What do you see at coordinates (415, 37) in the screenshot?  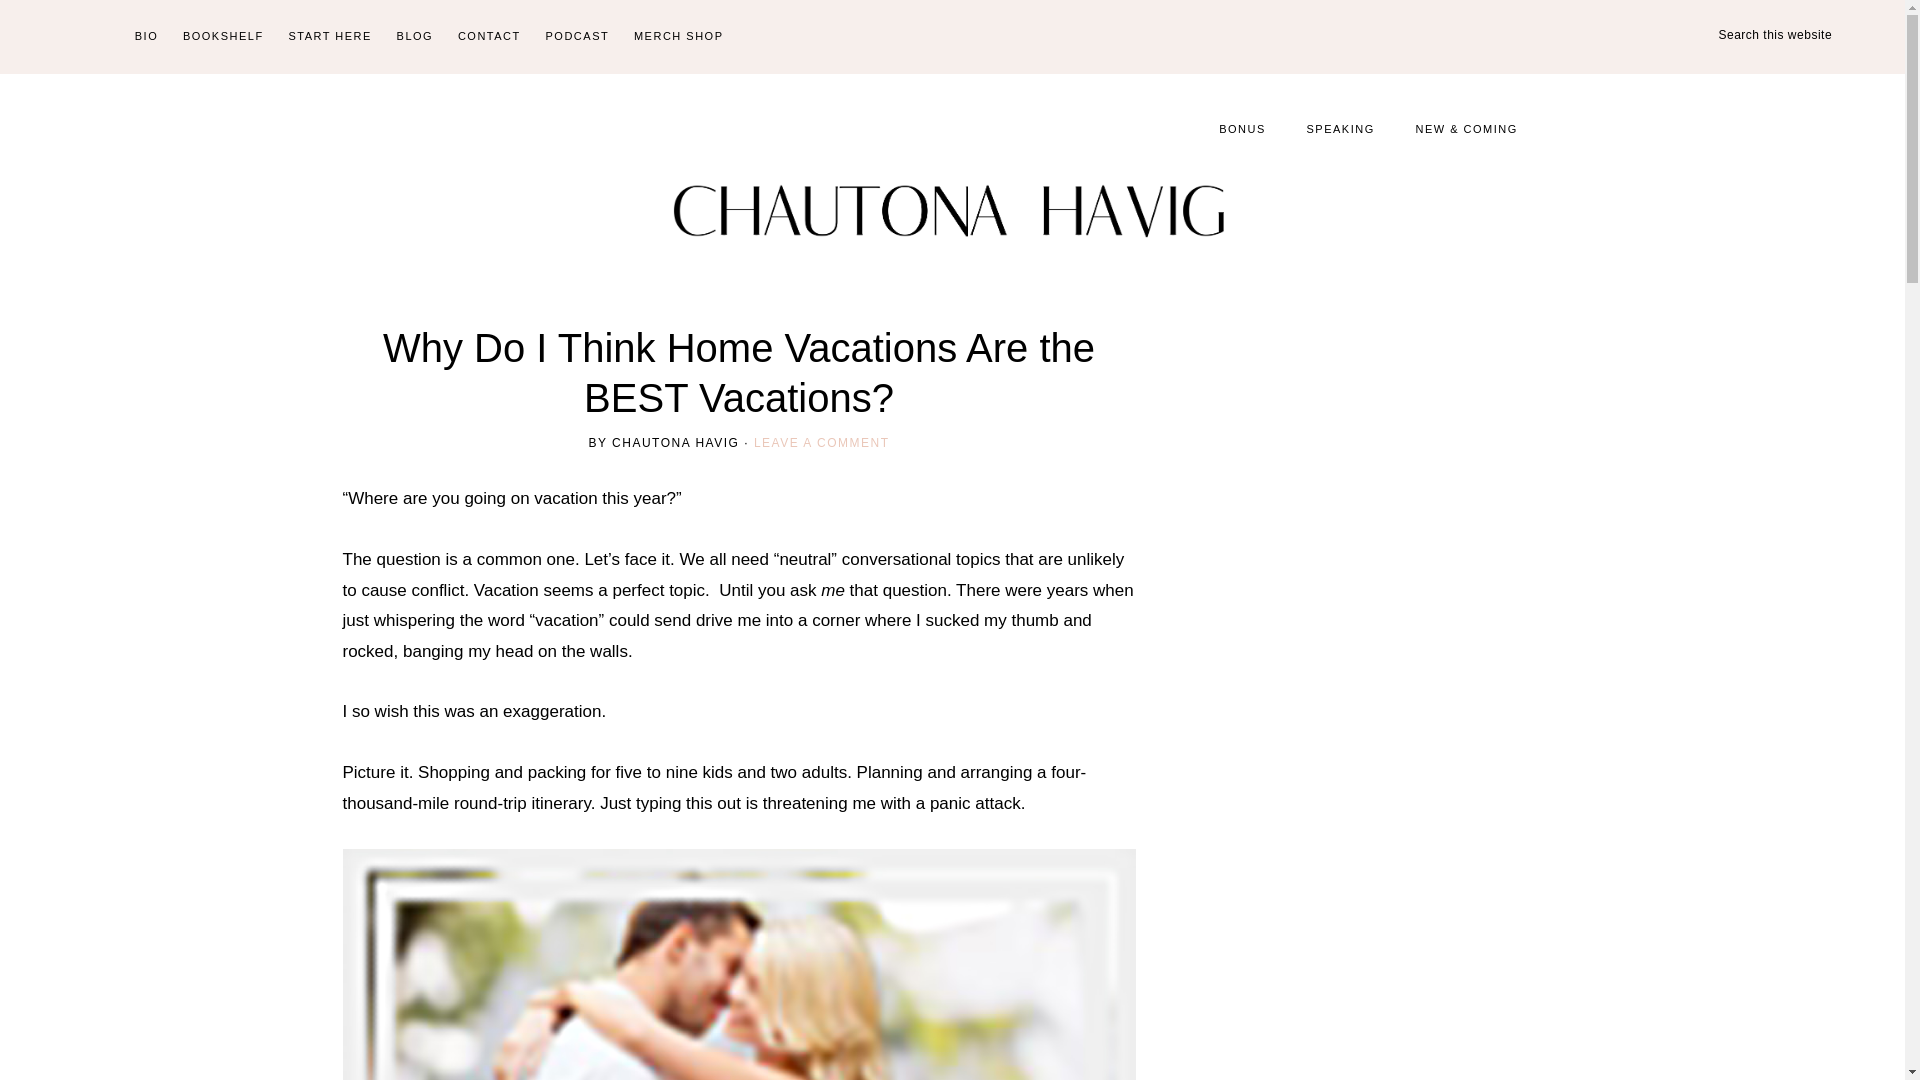 I see `BLOG` at bounding box center [415, 37].